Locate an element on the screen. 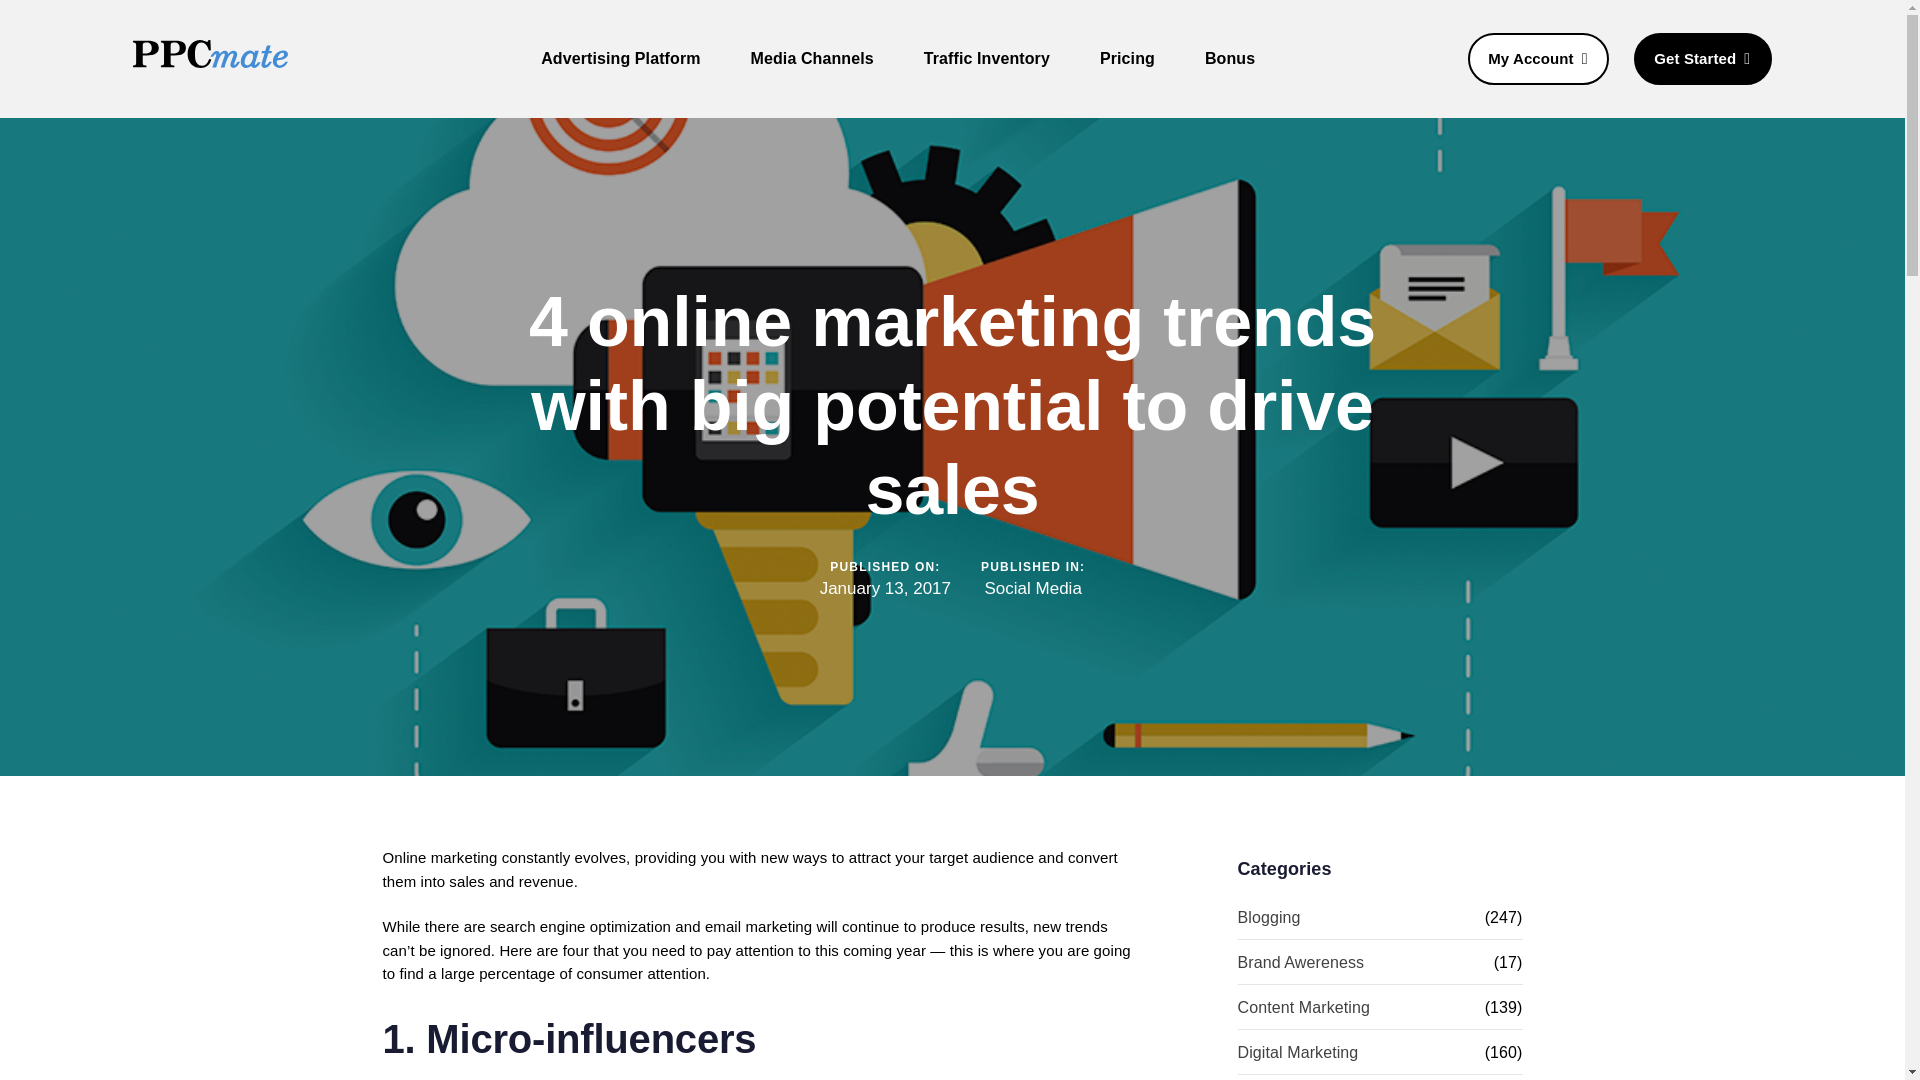  Media Channels is located at coordinates (812, 58).